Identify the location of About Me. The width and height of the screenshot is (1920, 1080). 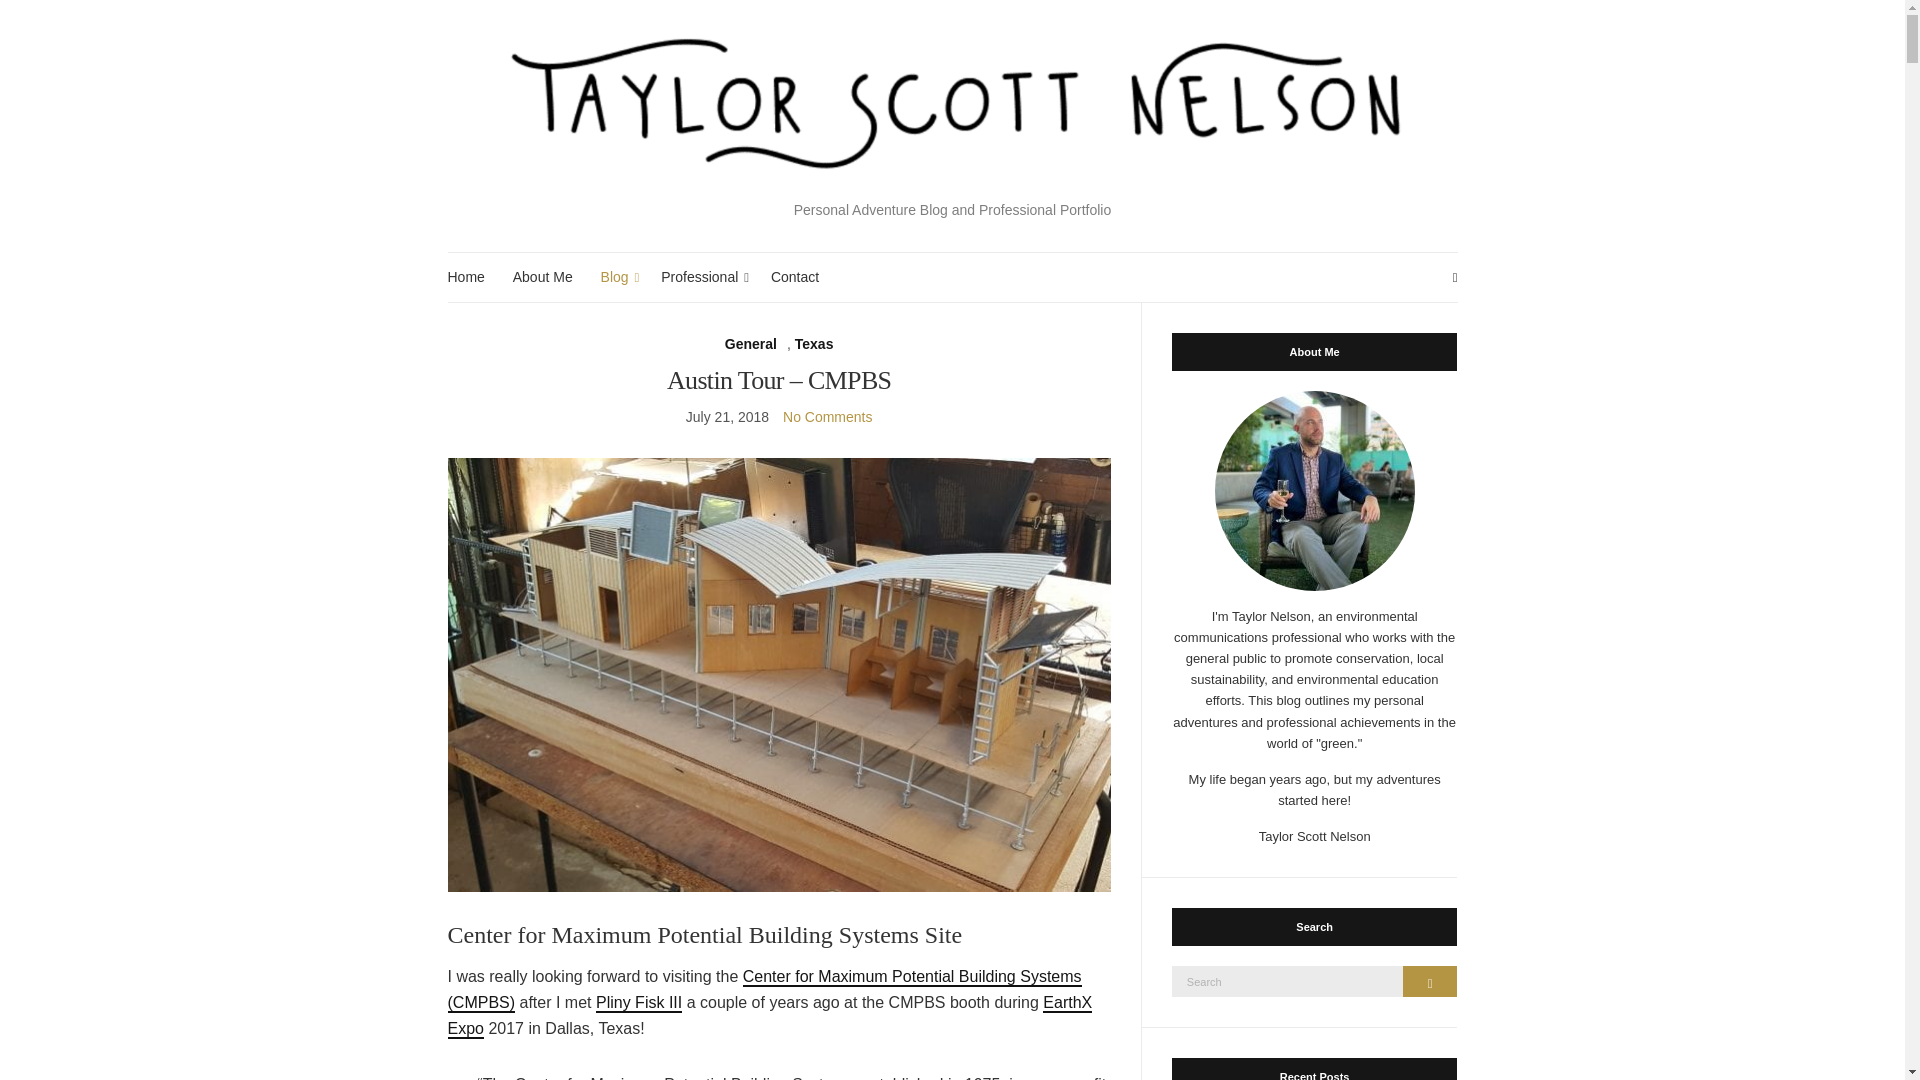
(542, 277).